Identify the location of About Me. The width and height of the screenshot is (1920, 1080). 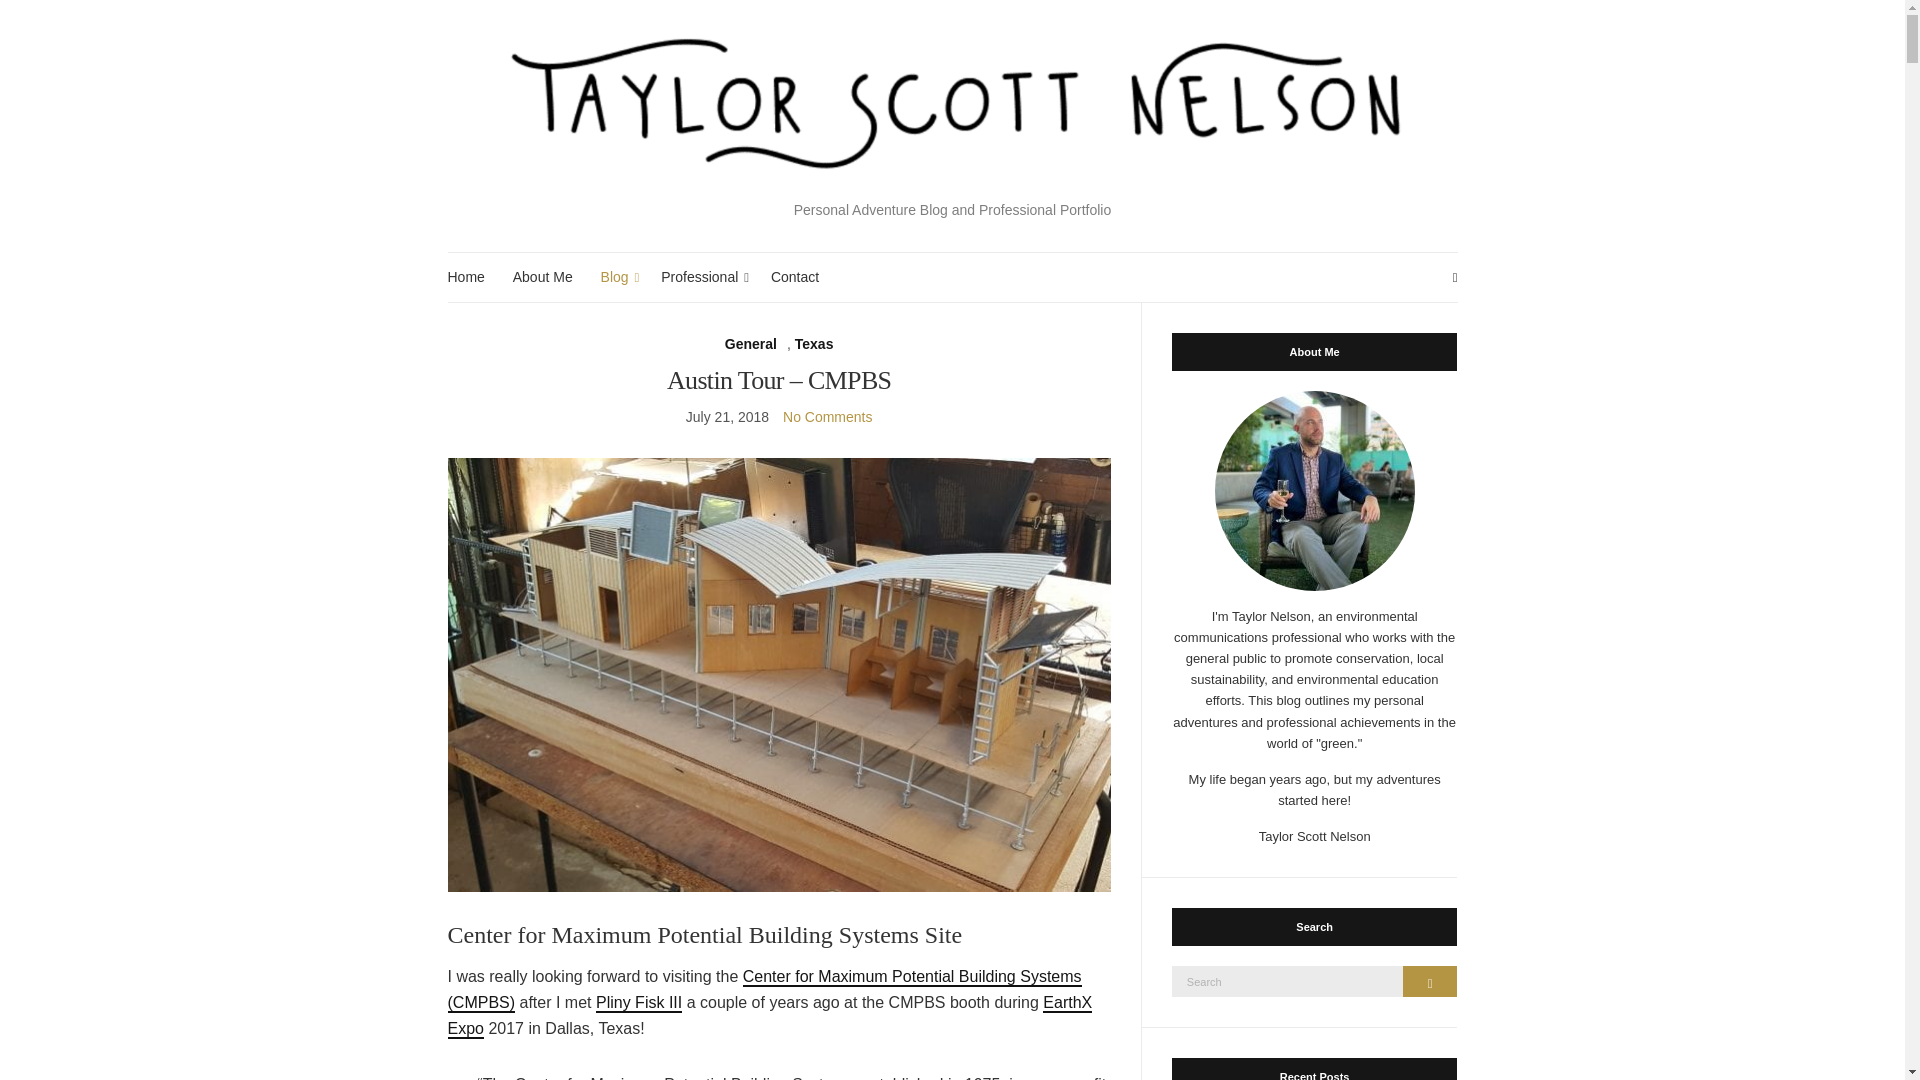
(542, 277).